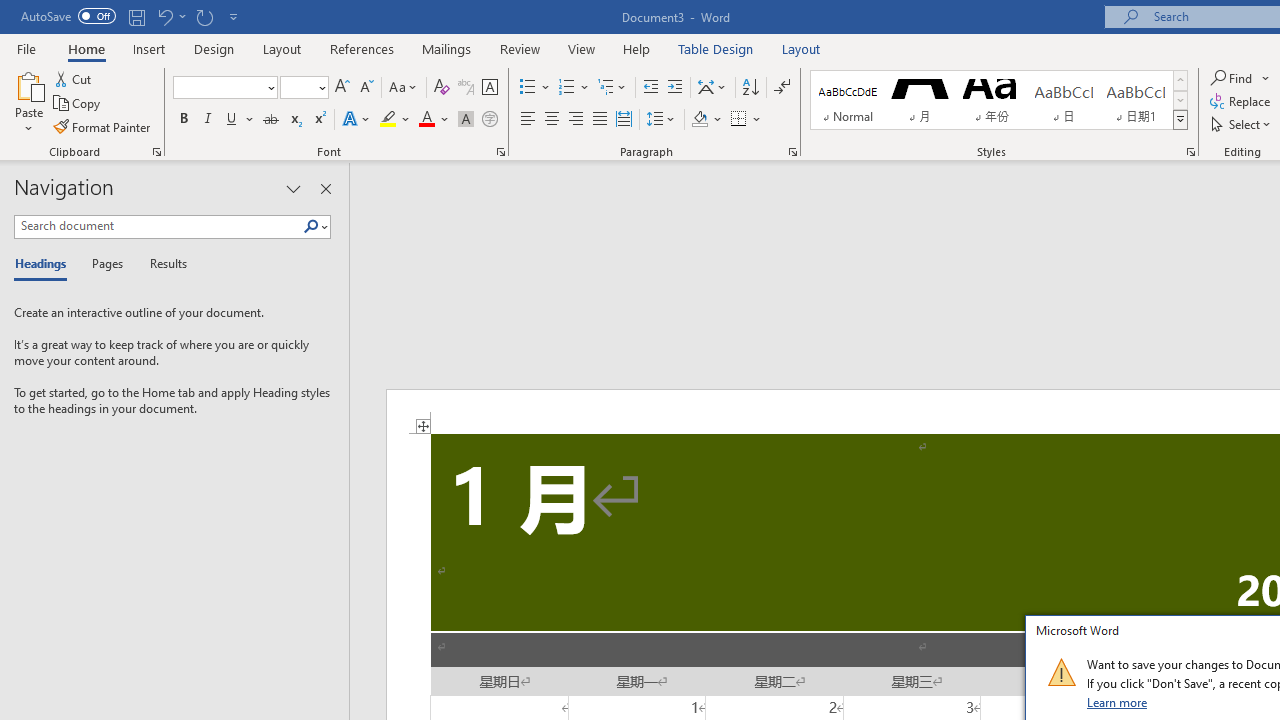  Describe the element at coordinates (45, 264) in the screenshot. I see `Headings` at that location.